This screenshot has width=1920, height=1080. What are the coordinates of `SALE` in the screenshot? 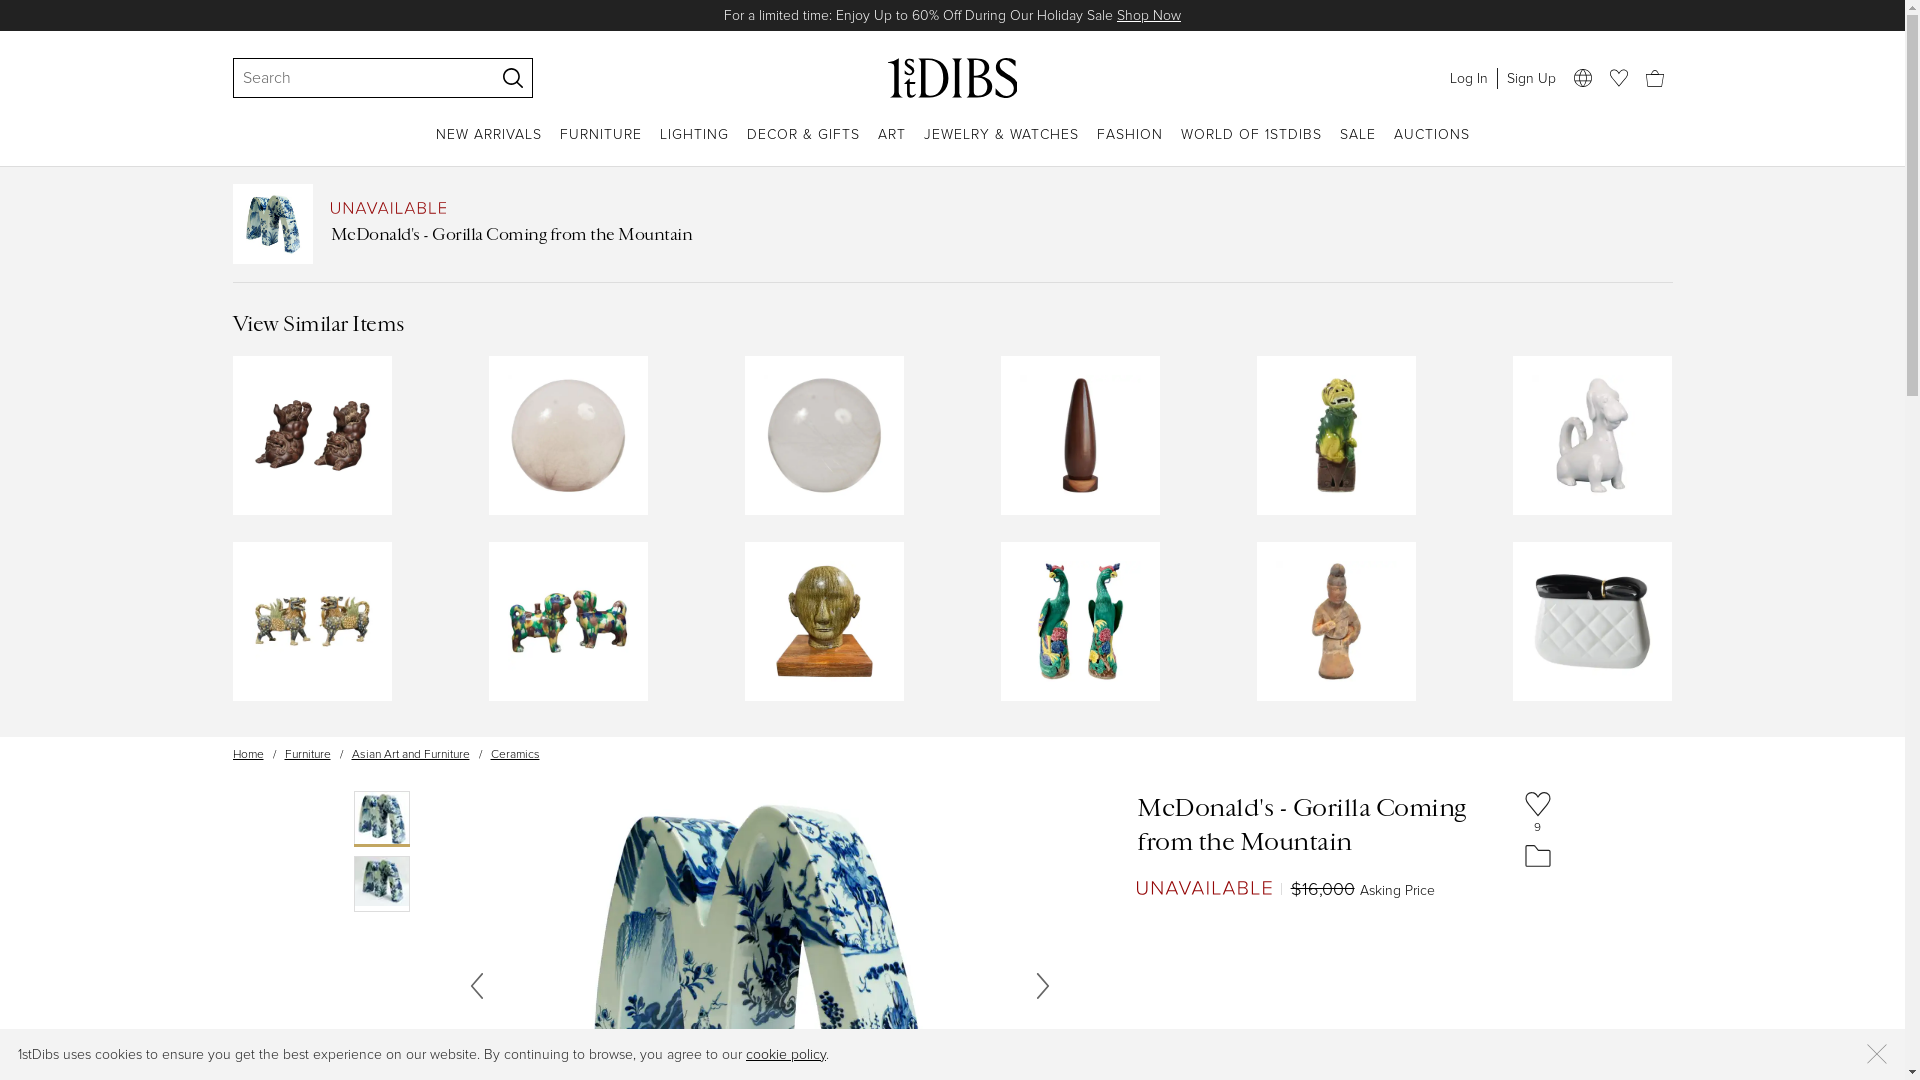 It's located at (1358, 146).